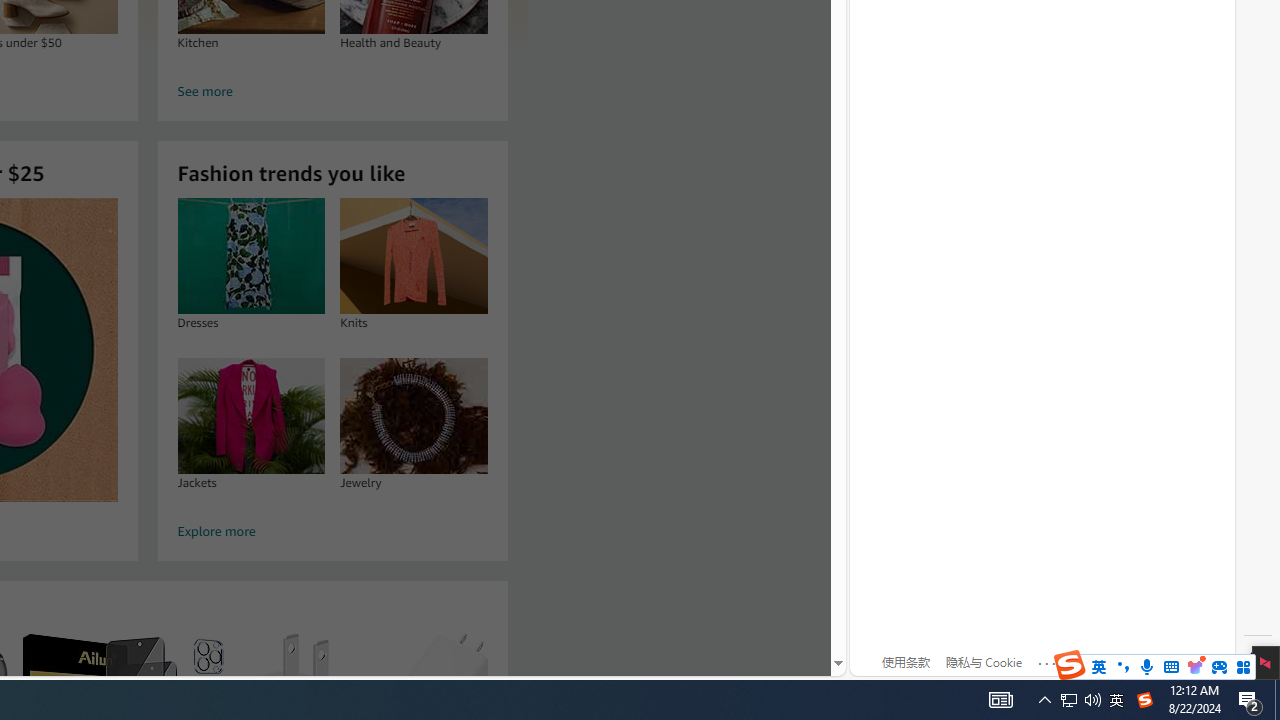 The image size is (1280, 720). I want to click on Knits, so click(414, 256).